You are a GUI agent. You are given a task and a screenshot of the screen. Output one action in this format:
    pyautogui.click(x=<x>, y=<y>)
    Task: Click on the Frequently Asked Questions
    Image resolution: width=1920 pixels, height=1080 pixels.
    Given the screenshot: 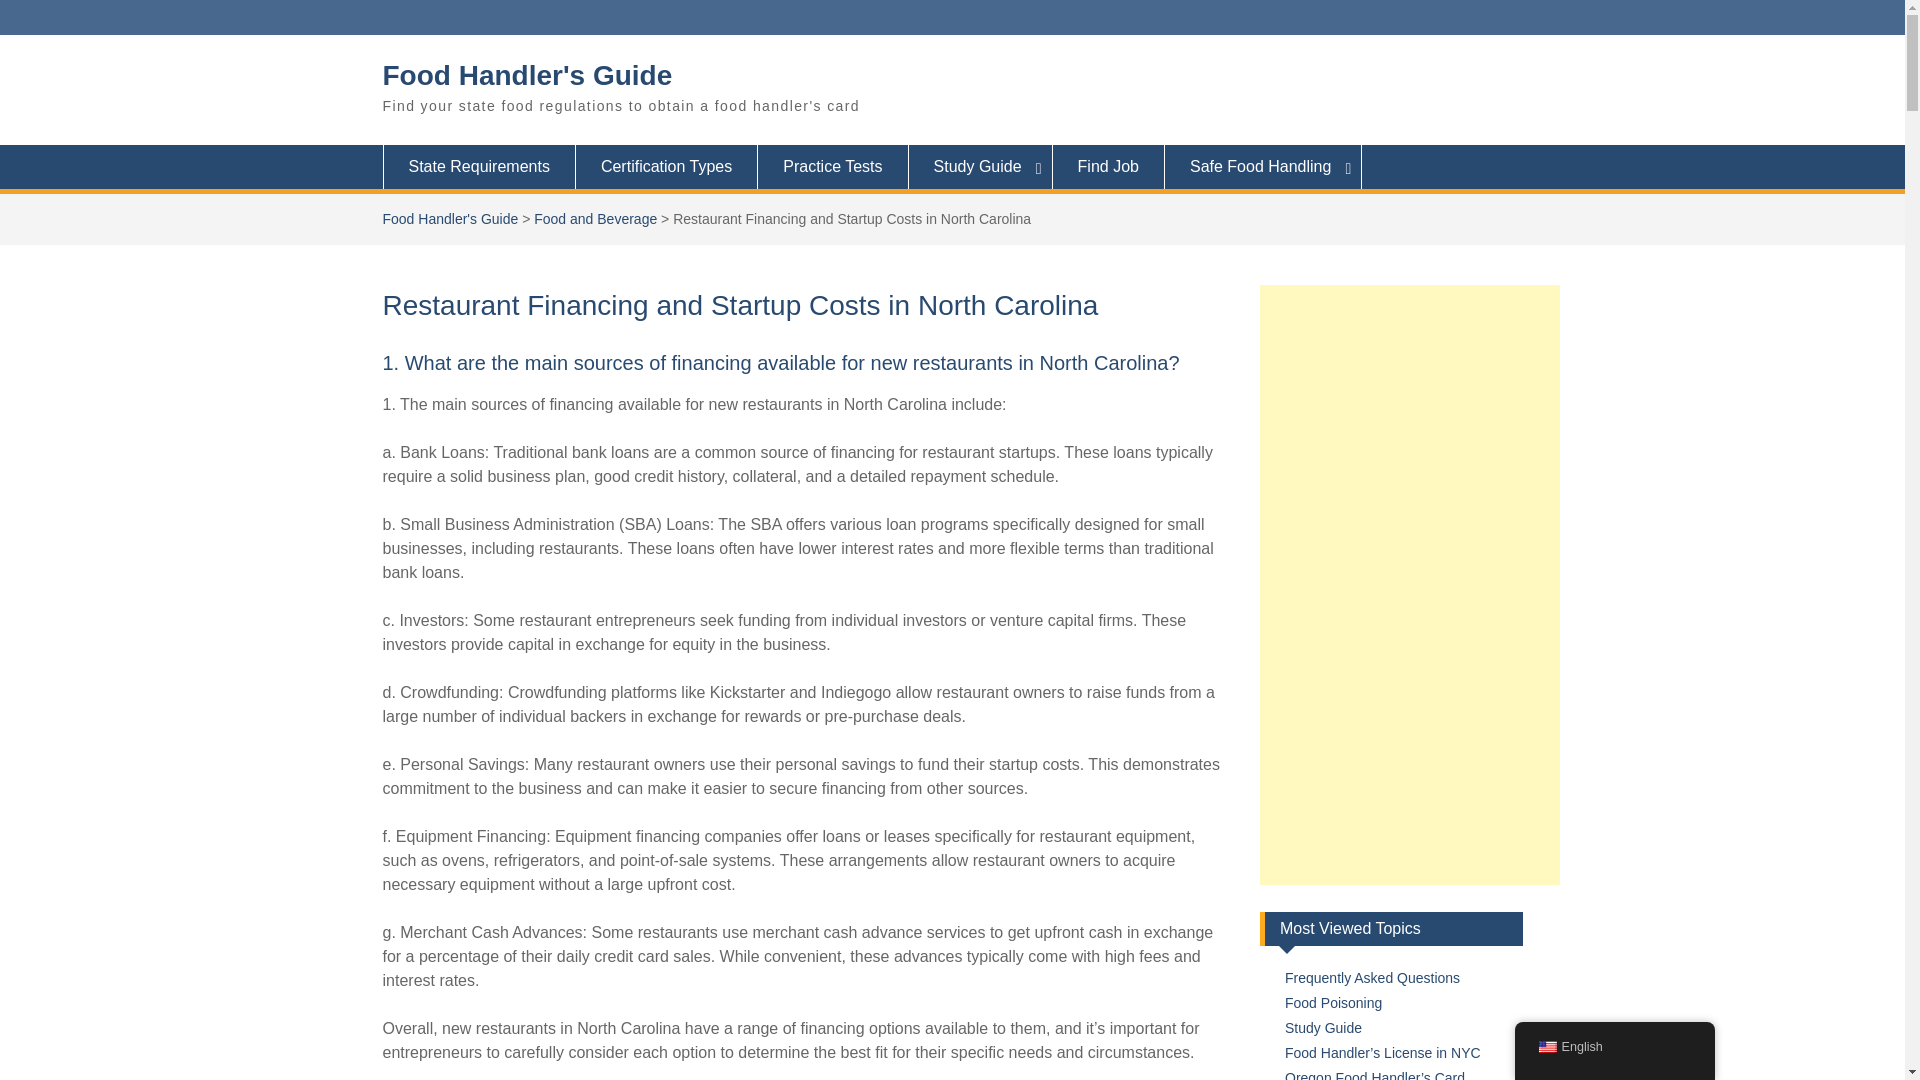 What is the action you would take?
    pyautogui.click(x=1372, y=978)
    